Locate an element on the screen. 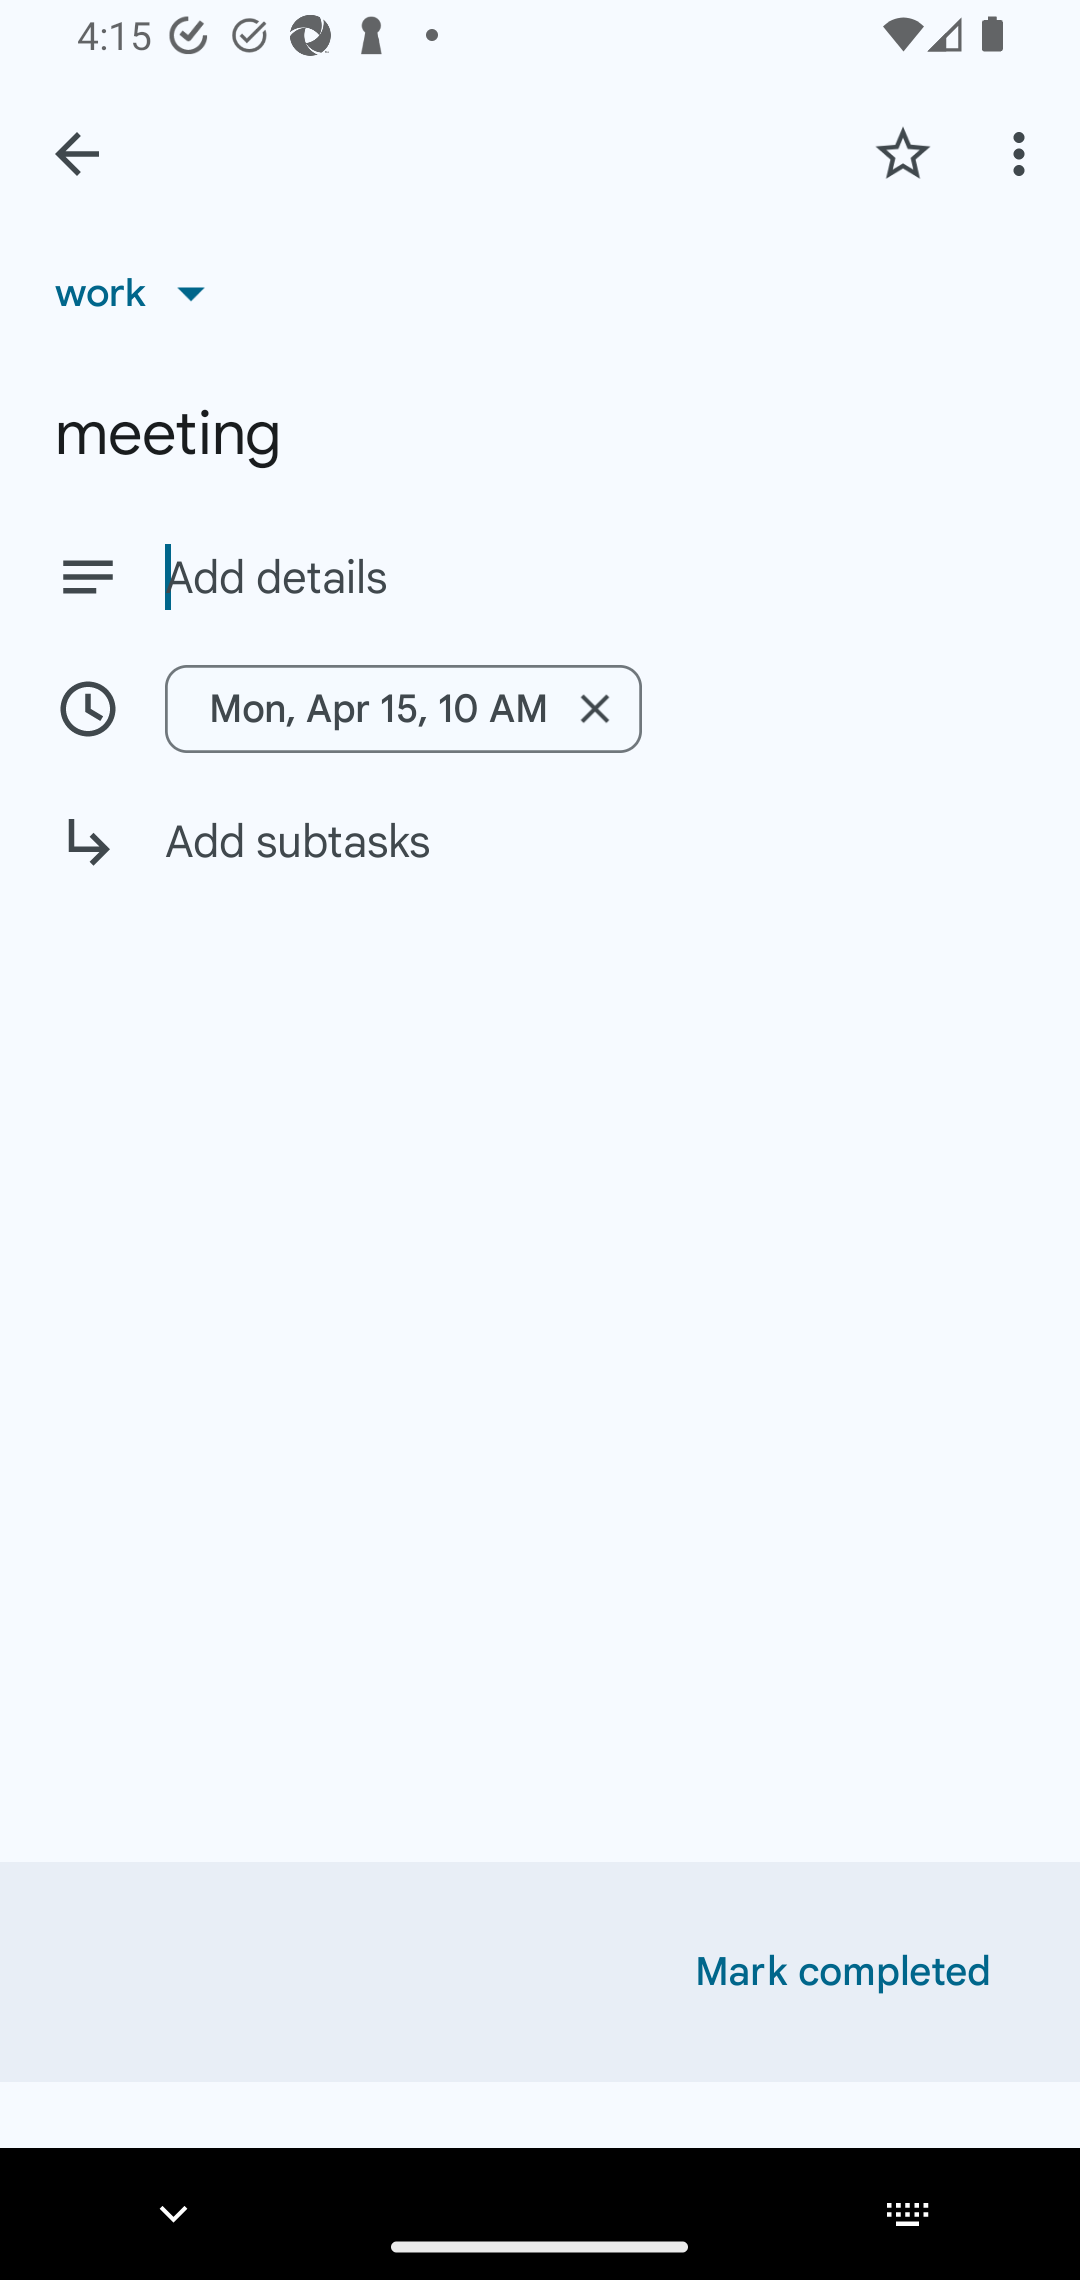  Mon, Apr 15, 10 AM Remove date/time is located at coordinates (540, 708).